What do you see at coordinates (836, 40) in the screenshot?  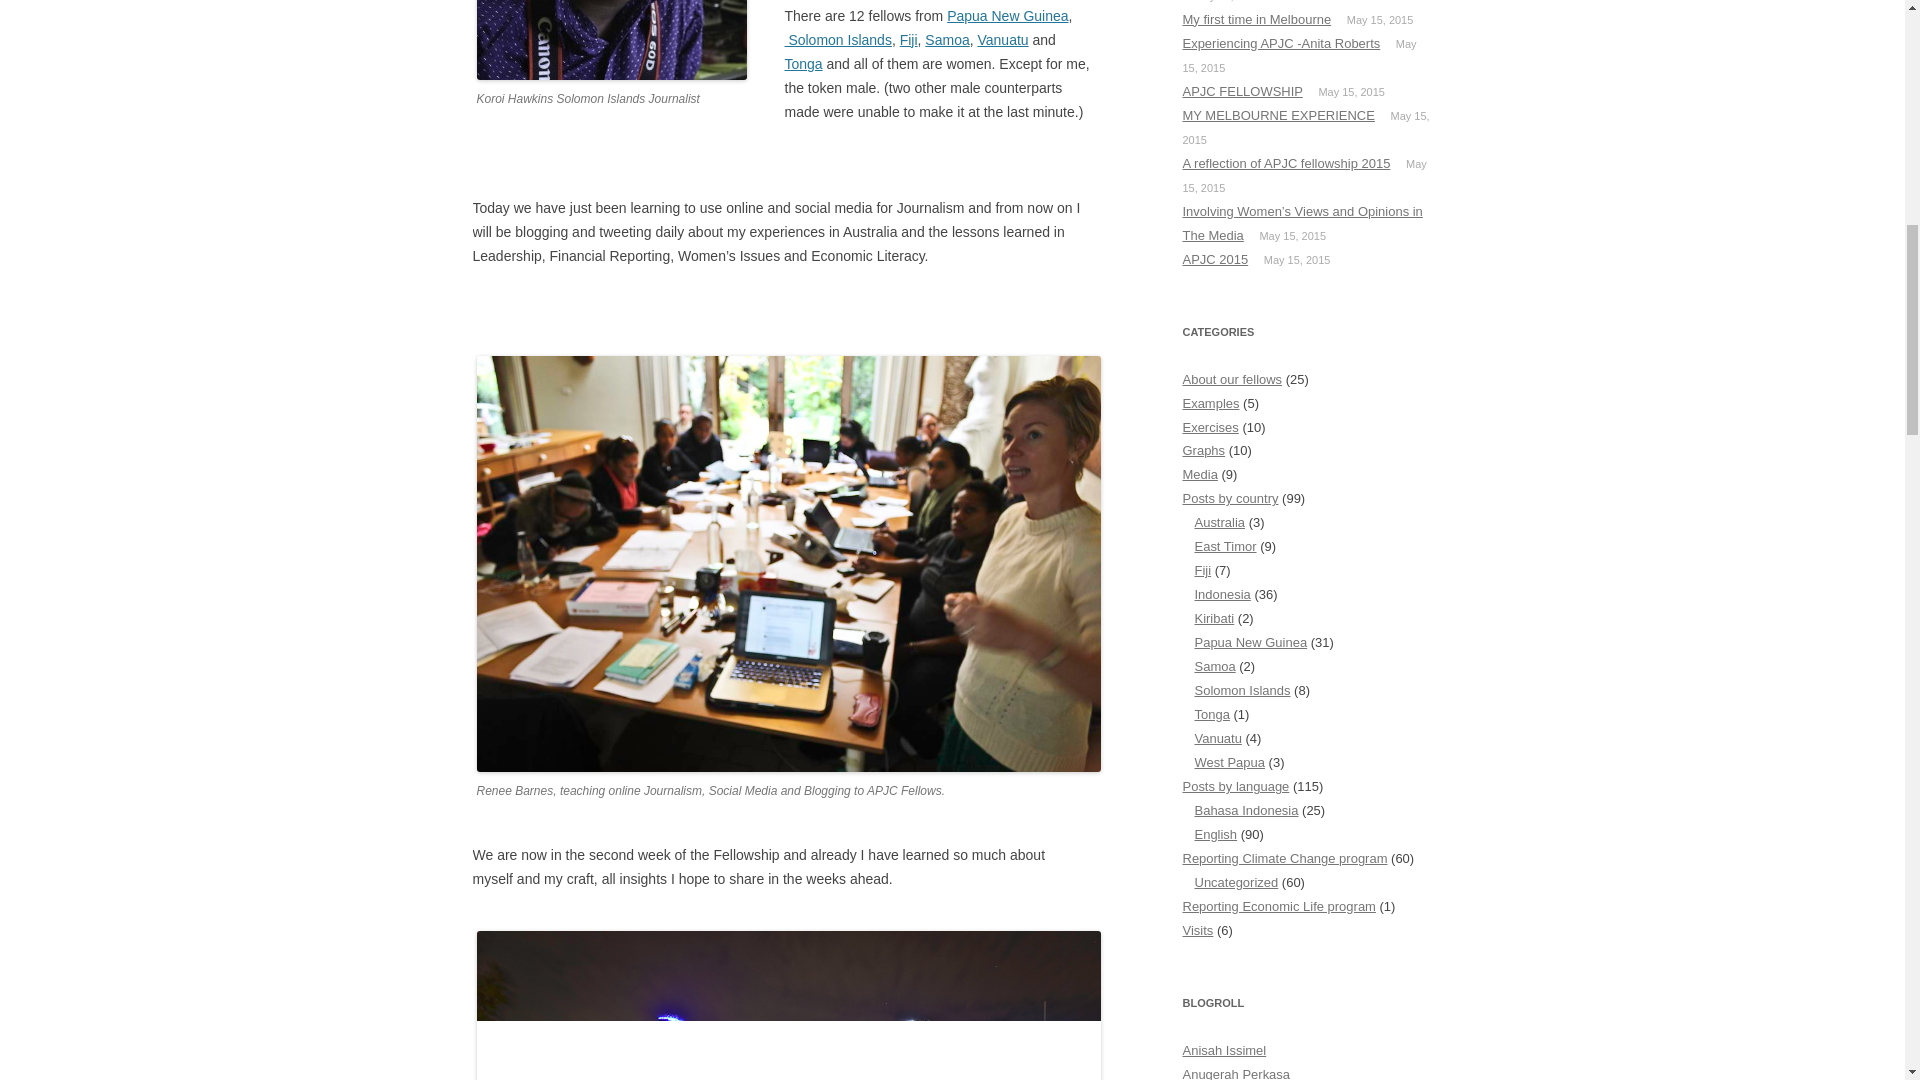 I see ` Solomon Islands` at bounding box center [836, 40].